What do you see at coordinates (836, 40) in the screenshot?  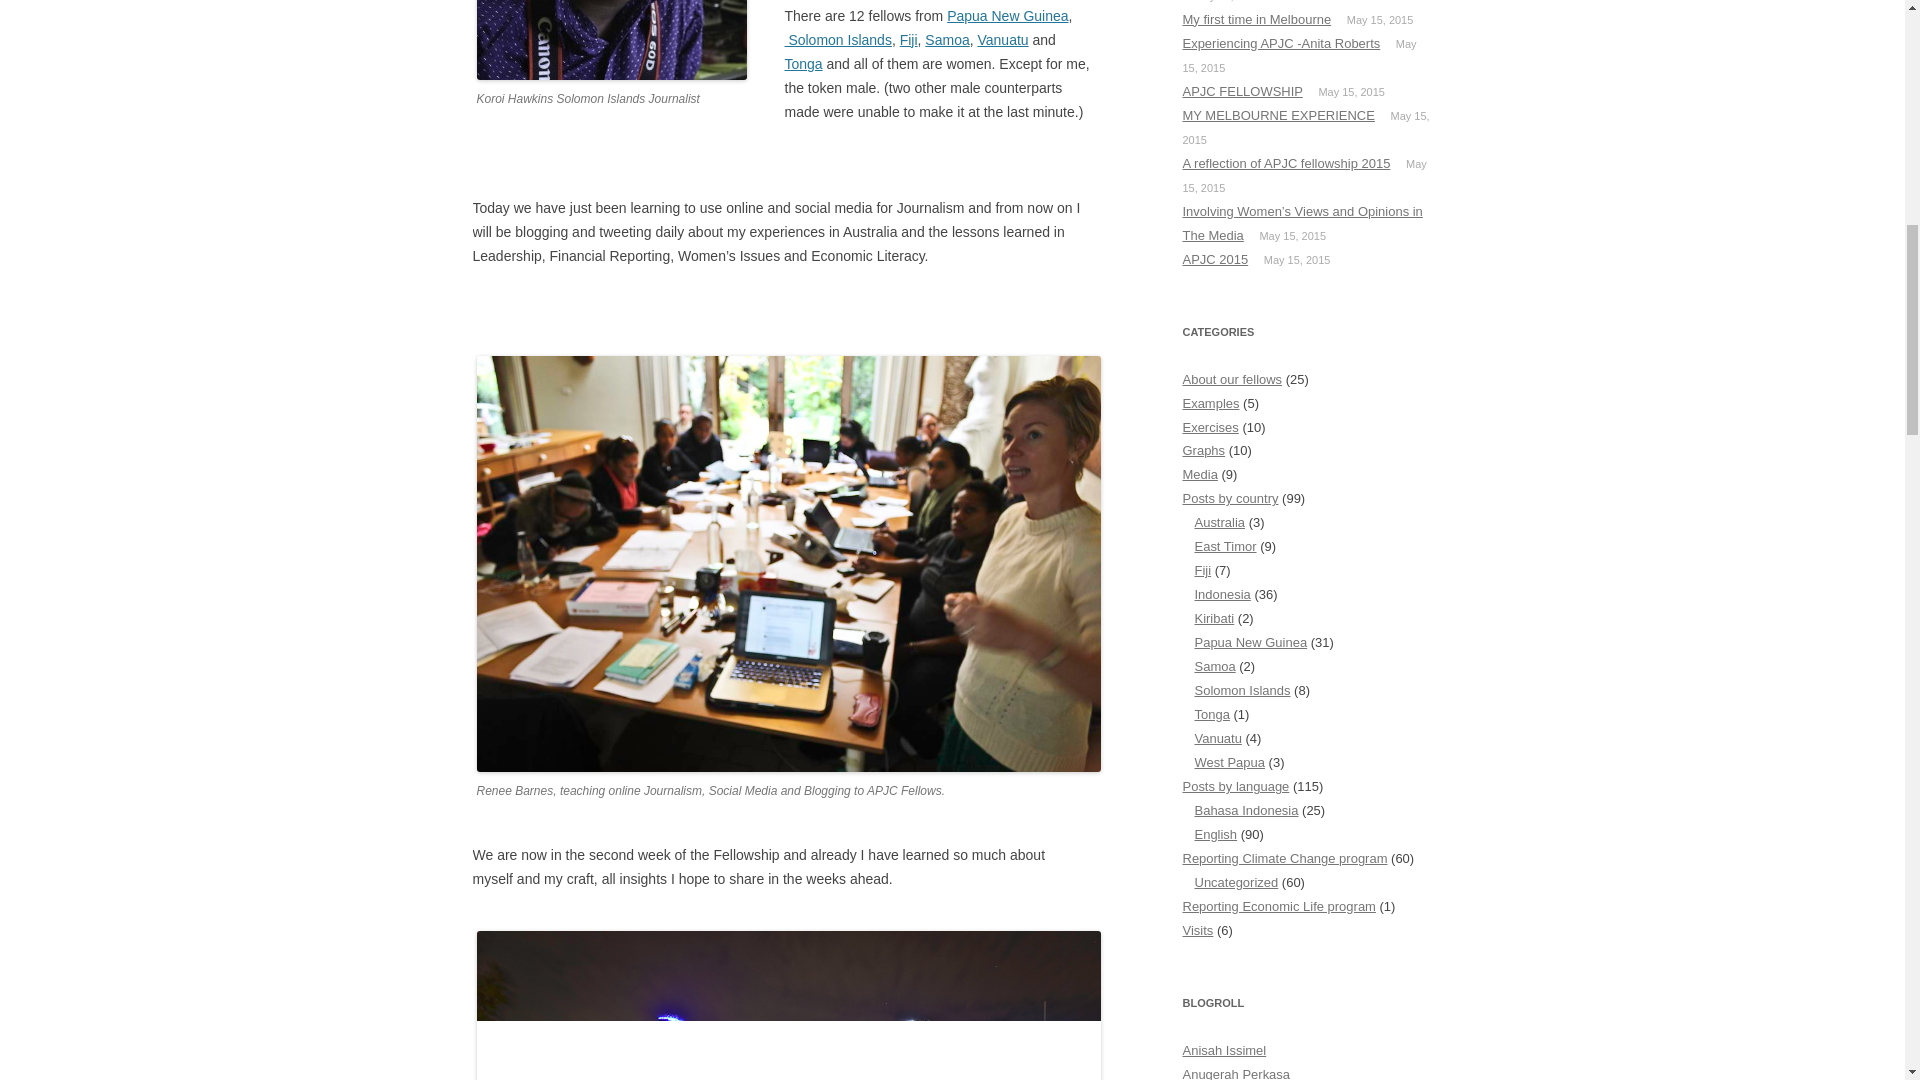 I see ` Solomon Islands` at bounding box center [836, 40].